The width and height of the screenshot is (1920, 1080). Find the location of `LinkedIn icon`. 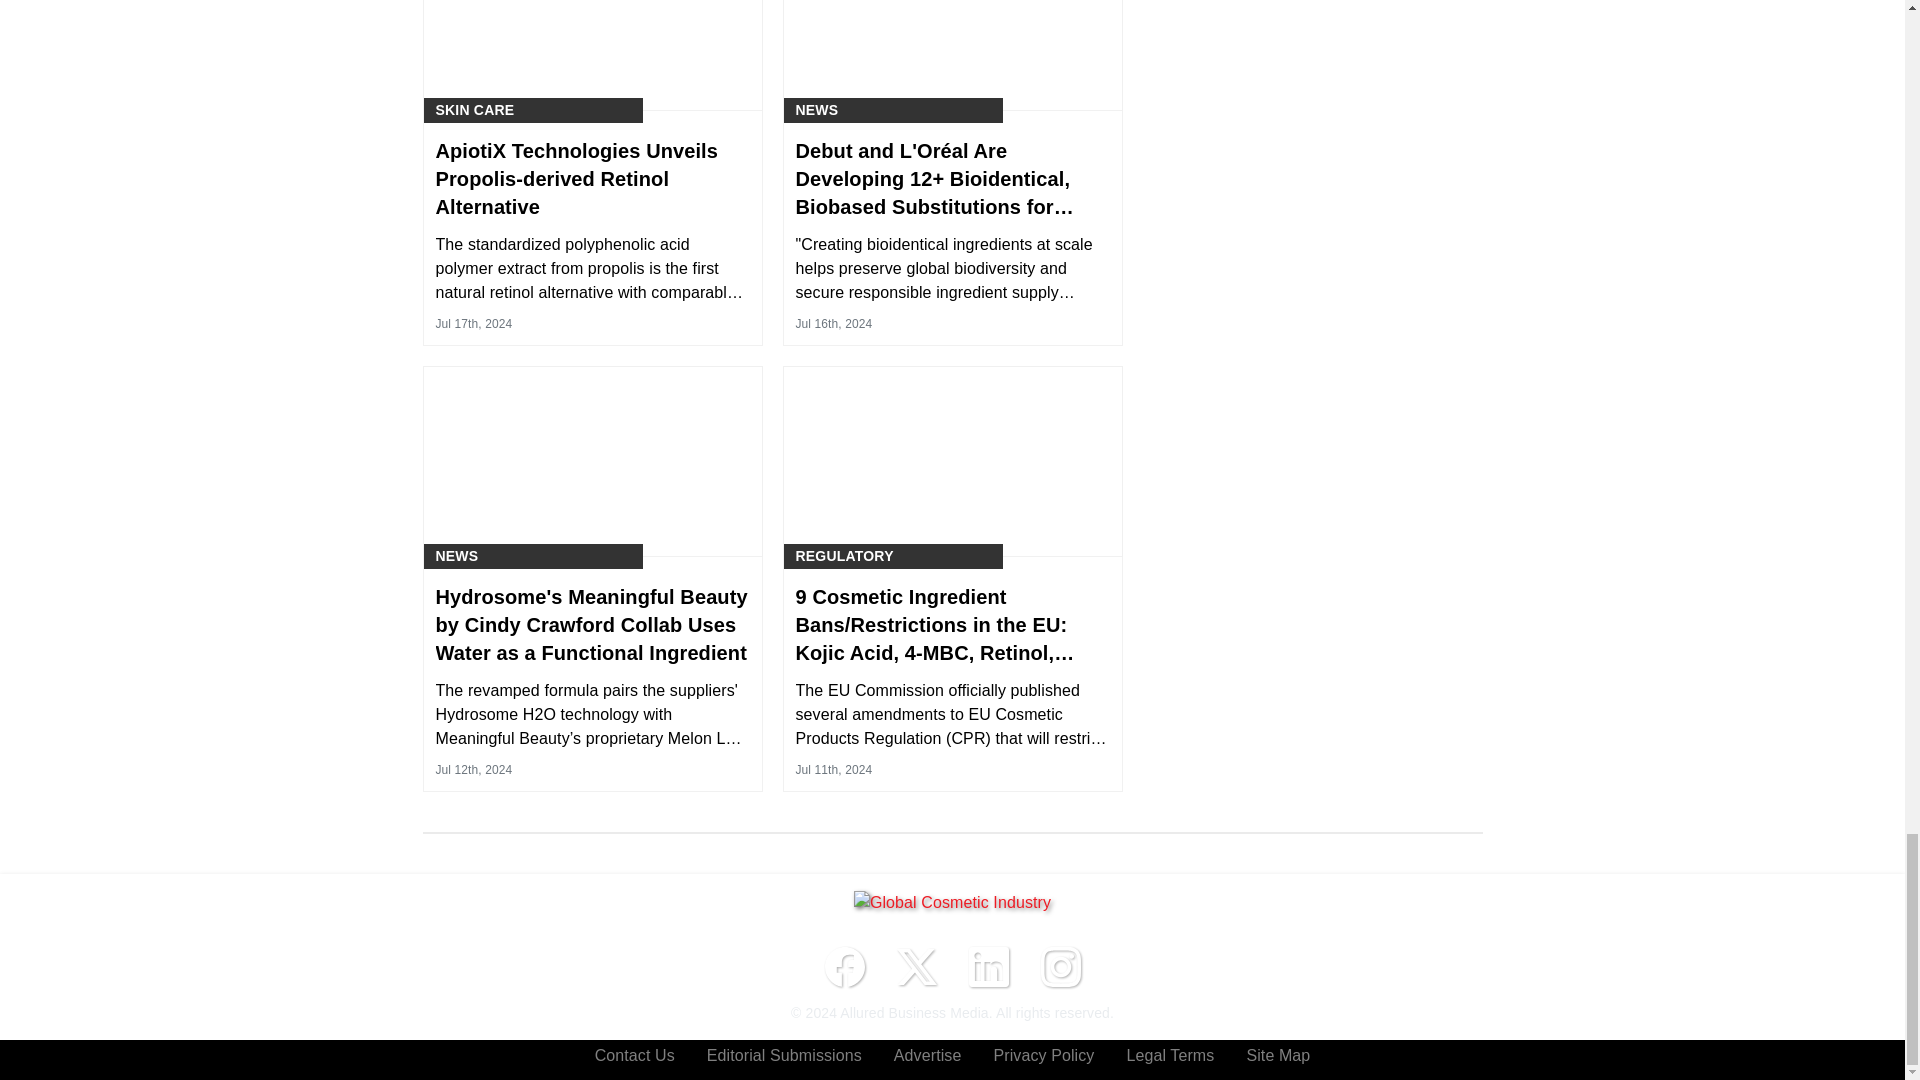

LinkedIn icon is located at coordinates (988, 967).